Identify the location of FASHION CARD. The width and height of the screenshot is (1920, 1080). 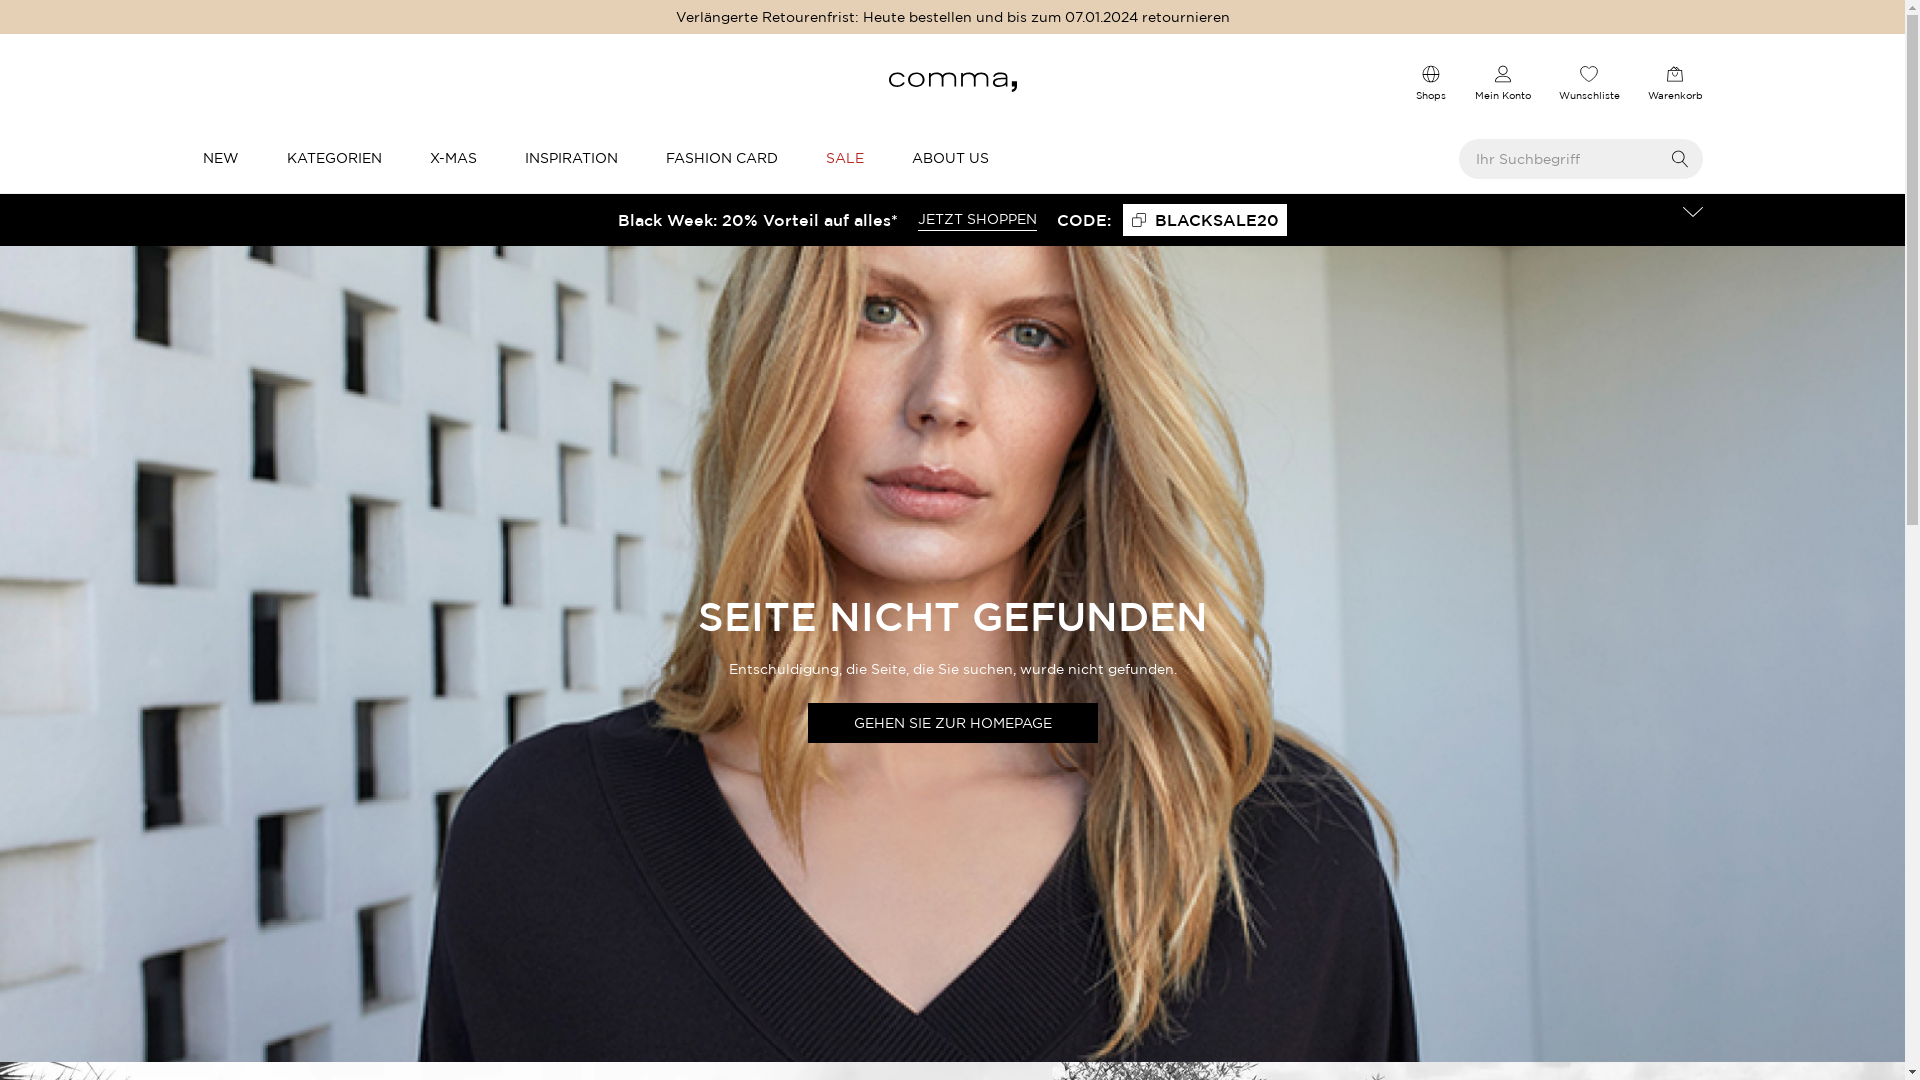
(722, 158).